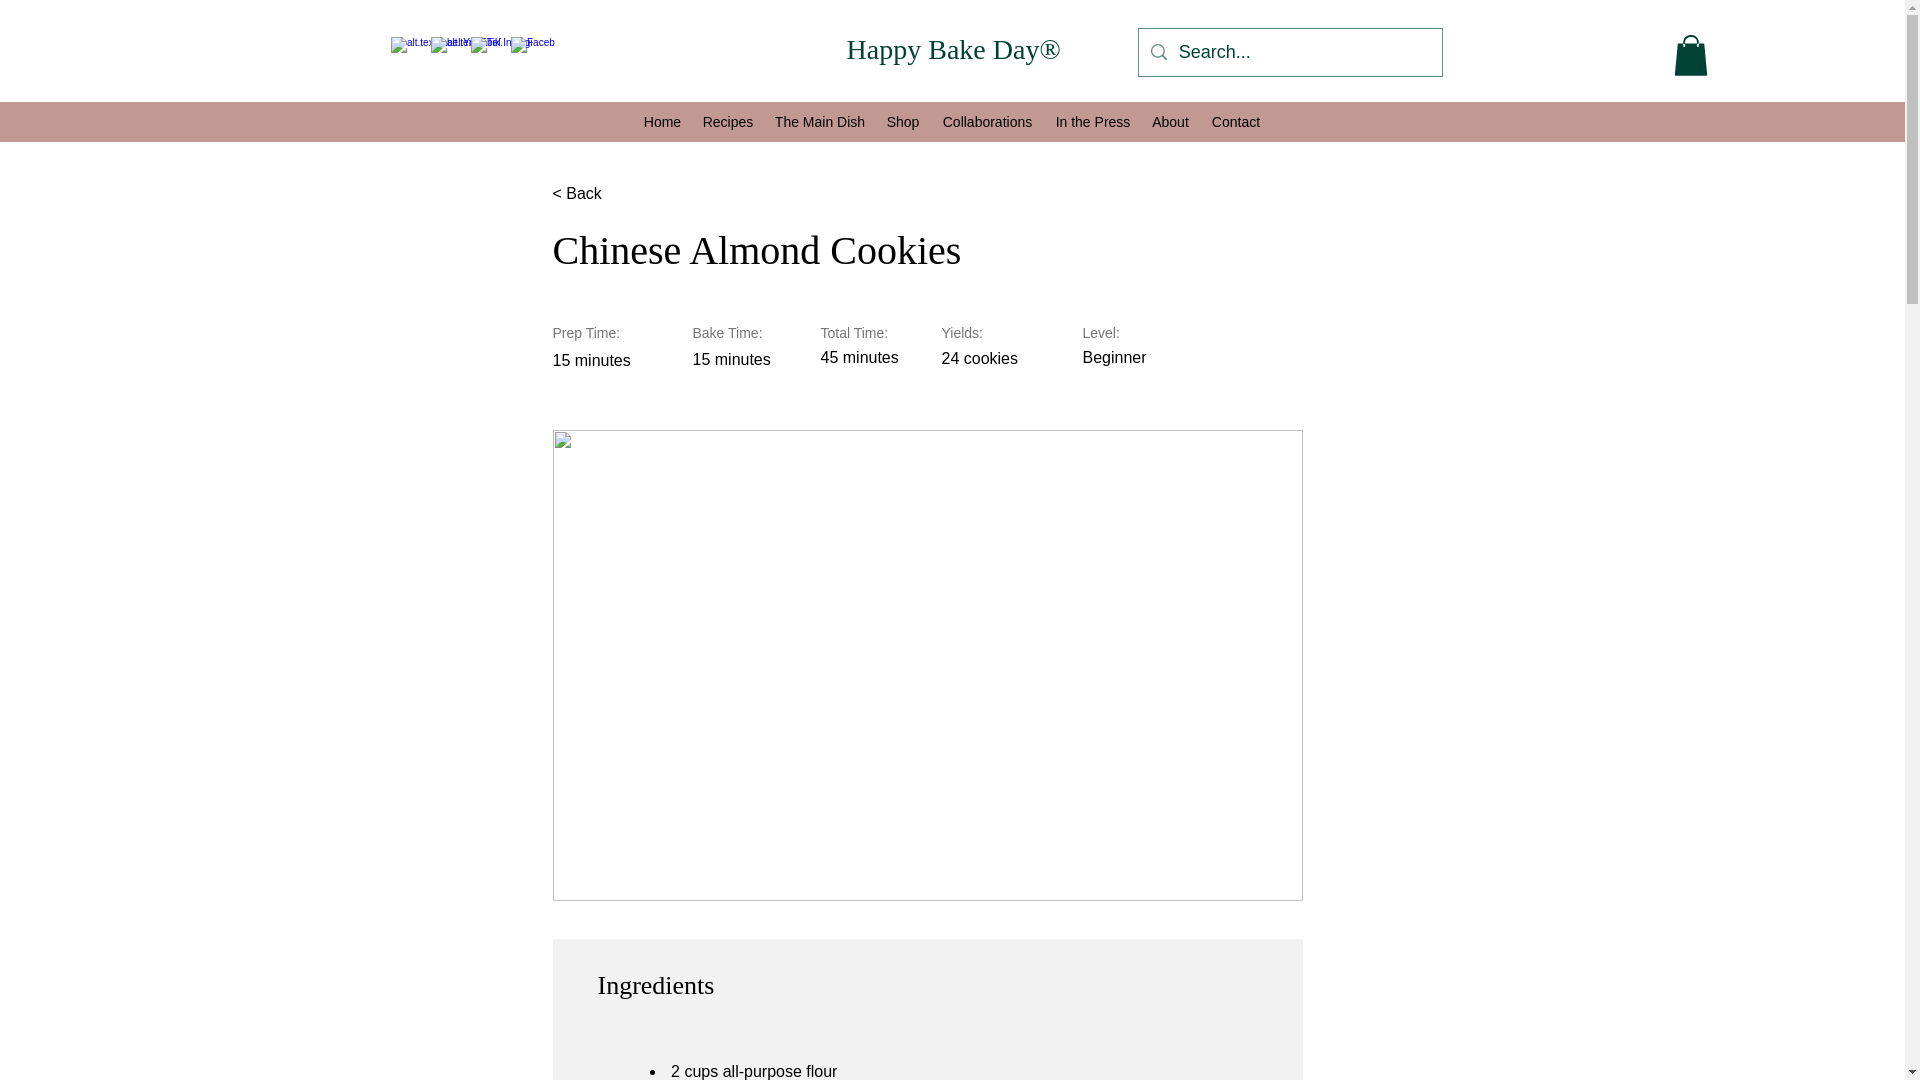  I want to click on Home, so click(662, 122).